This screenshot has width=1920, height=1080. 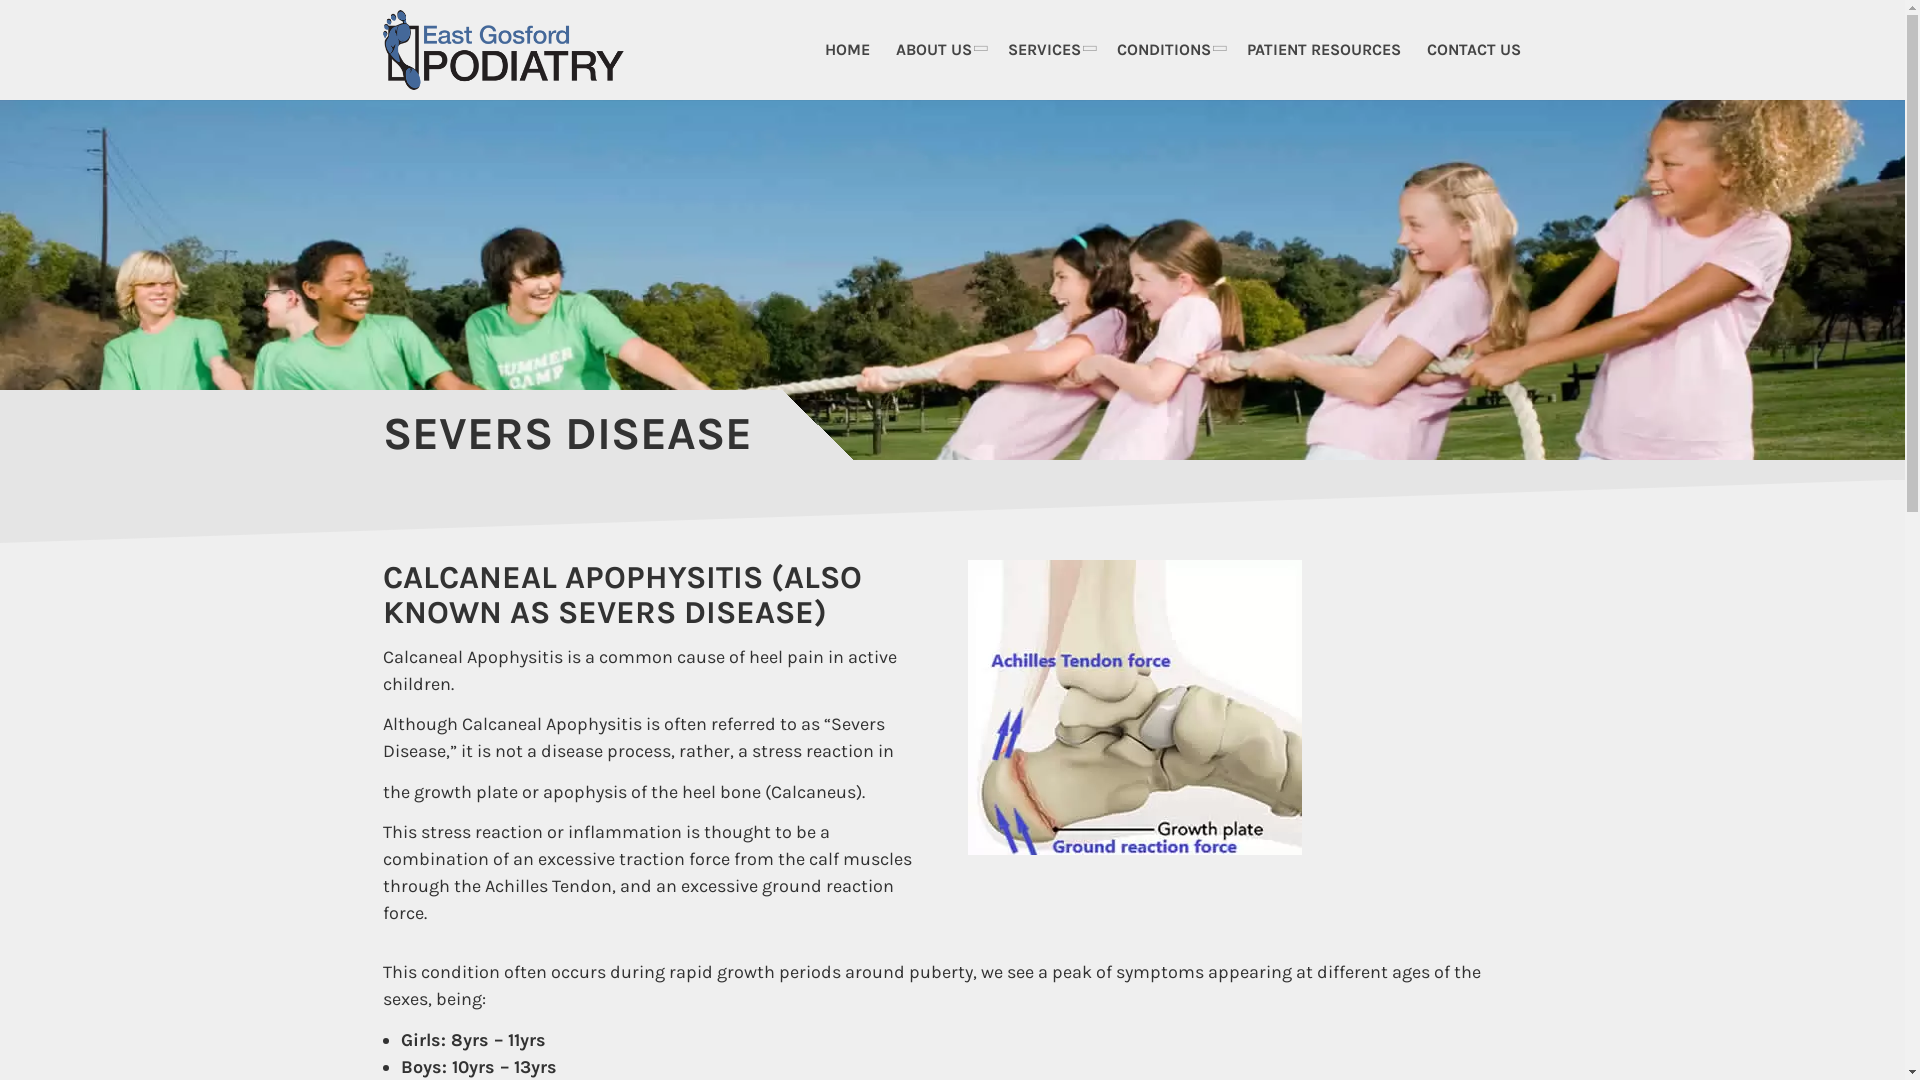 What do you see at coordinates (1048, 50) in the screenshot?
I see `SERVICES` at bounding box center [1048, 50].